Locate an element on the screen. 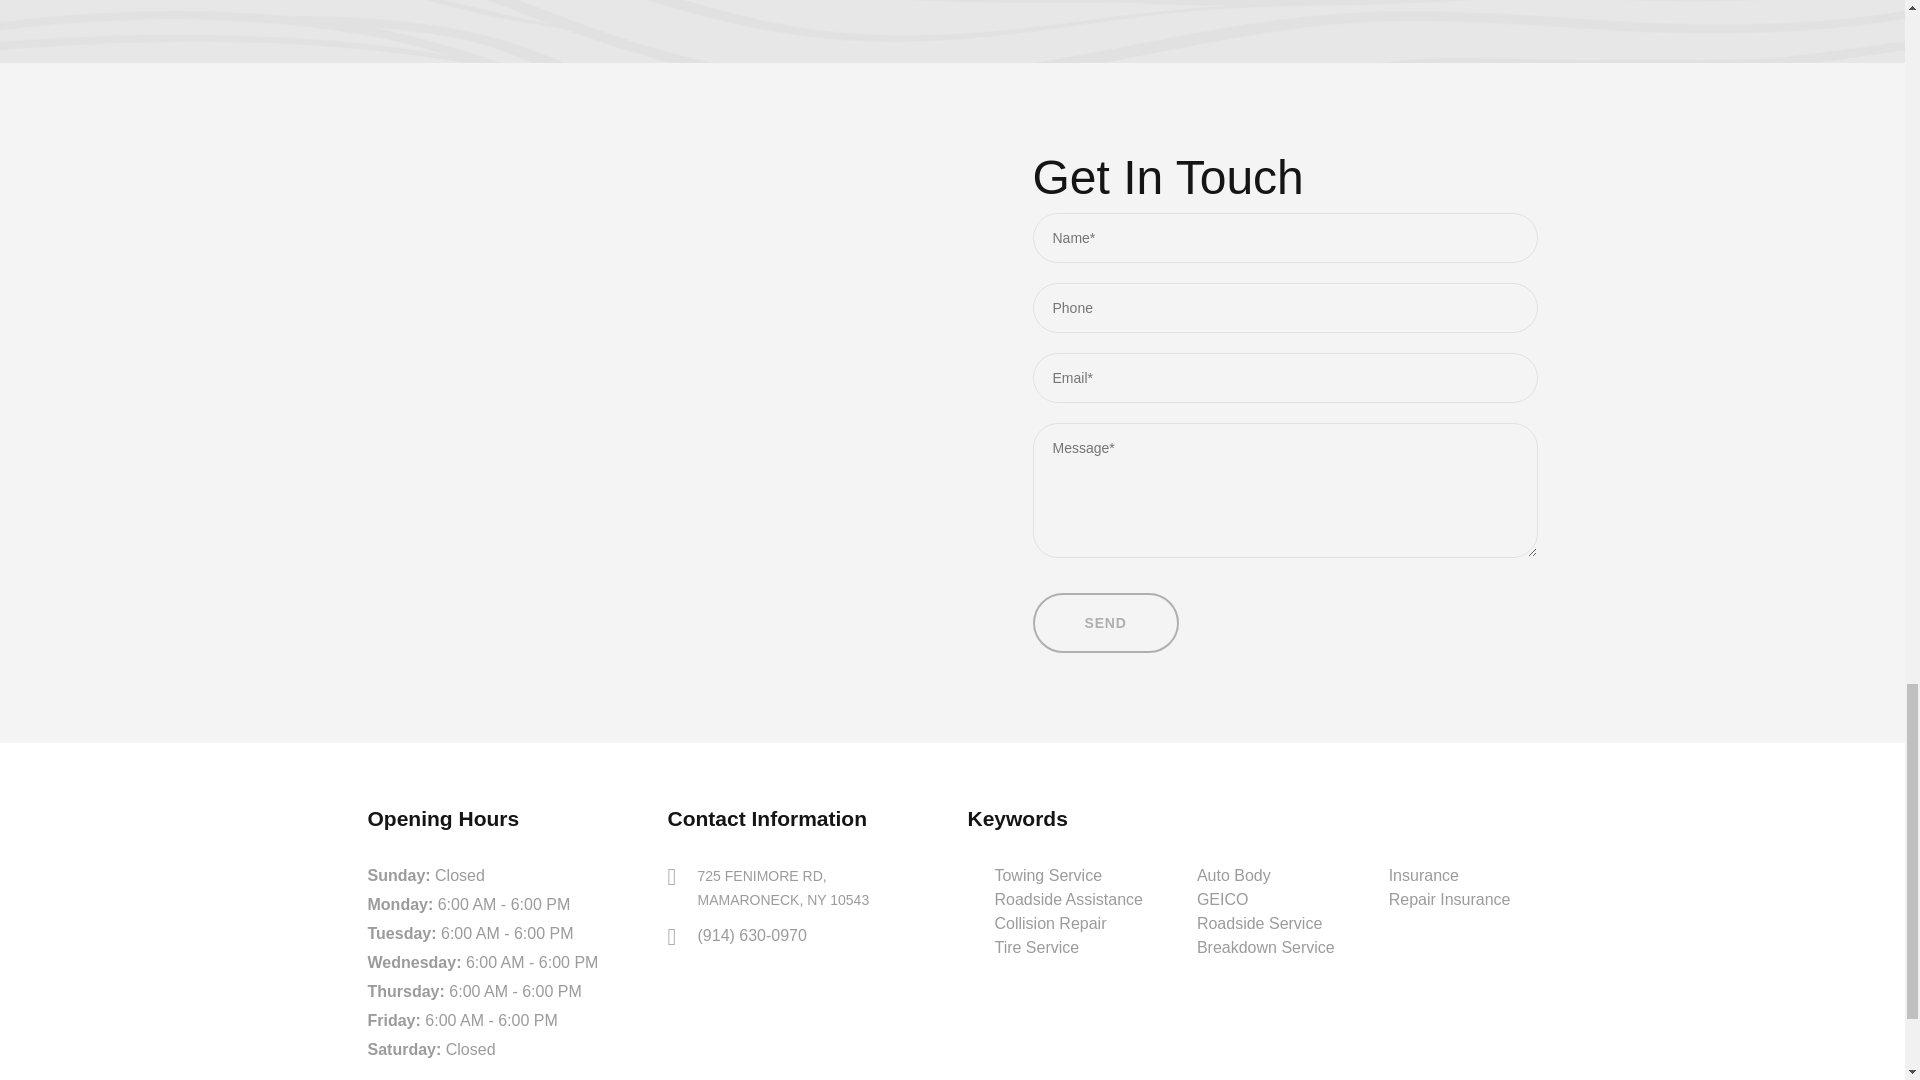  Collision Repair is located at coordinates (1050, 923).